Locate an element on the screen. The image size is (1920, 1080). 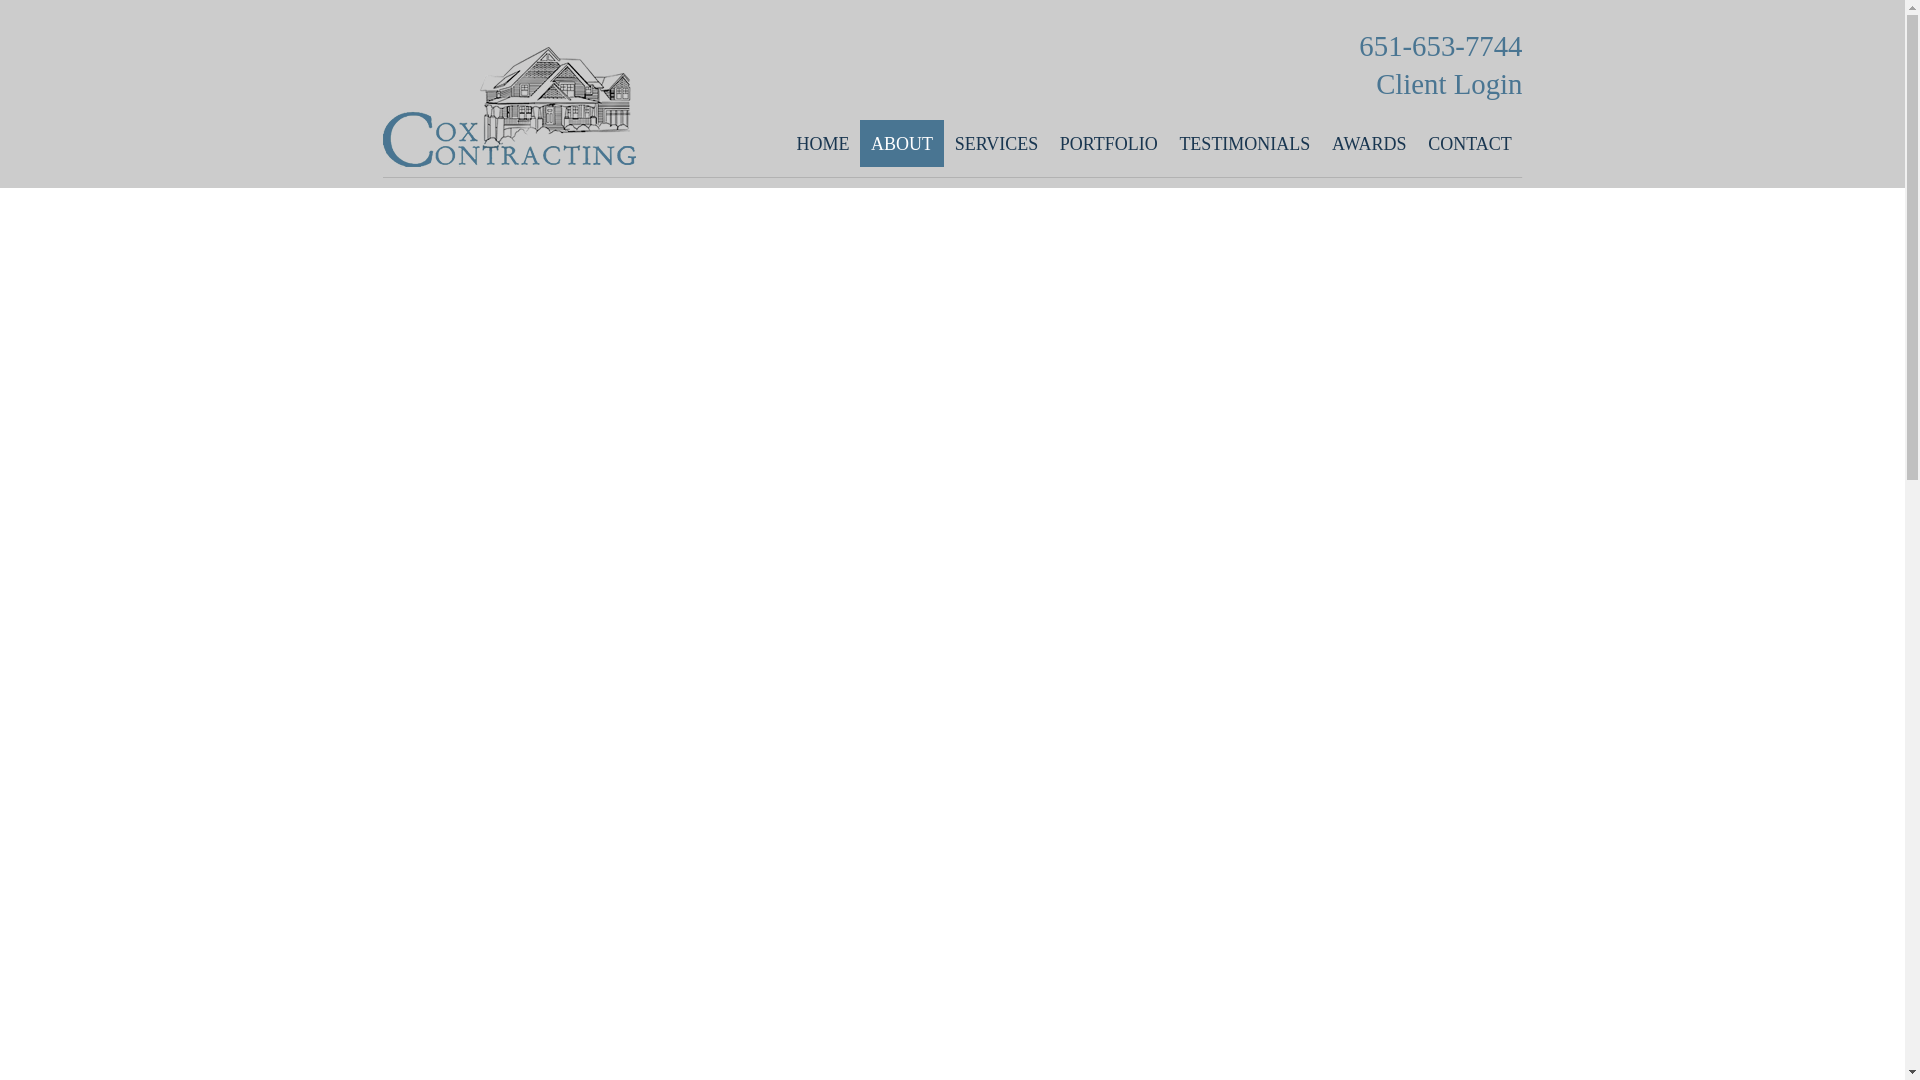
651-653-7744 is located at coordinates (1098, 46).